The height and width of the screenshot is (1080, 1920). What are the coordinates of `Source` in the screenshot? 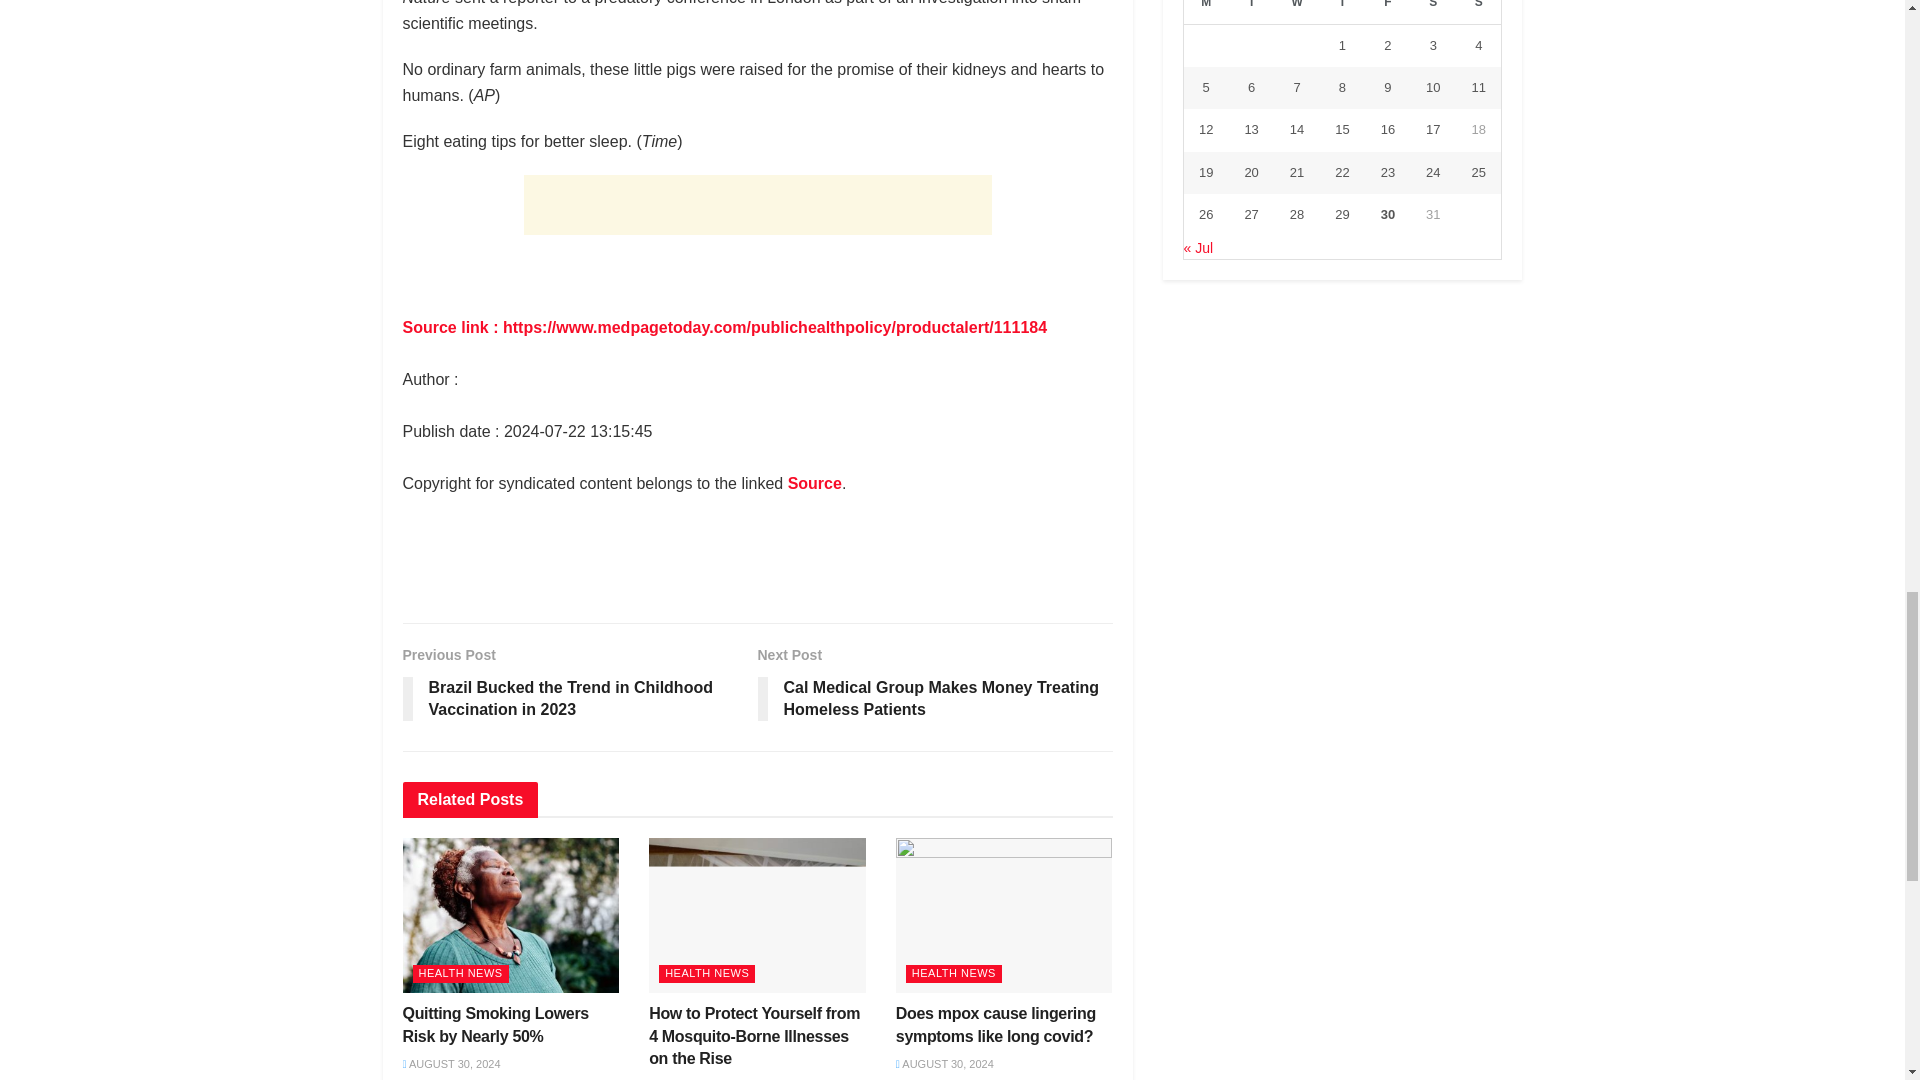 It's located at (814, 484).